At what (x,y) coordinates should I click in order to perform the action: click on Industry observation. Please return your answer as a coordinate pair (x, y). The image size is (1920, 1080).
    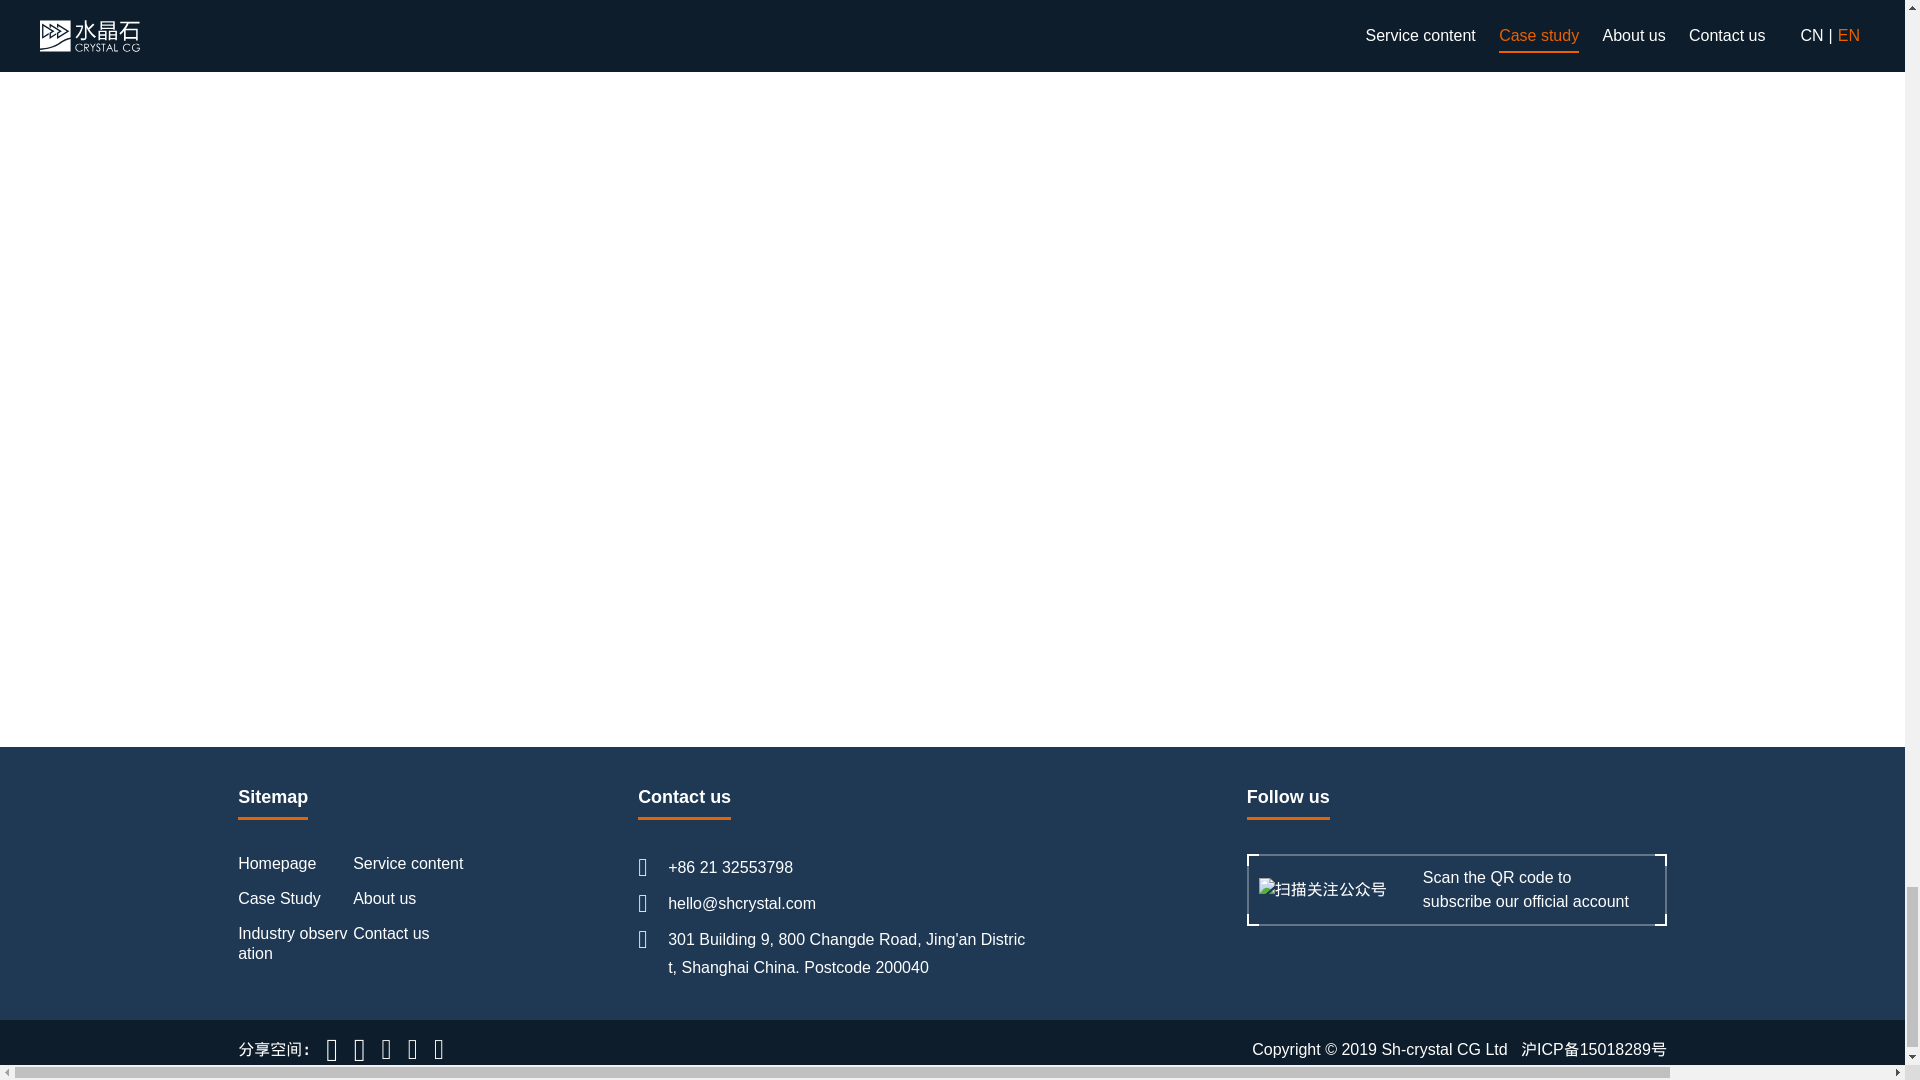
    Looking at the image, I should click on (292, 943).